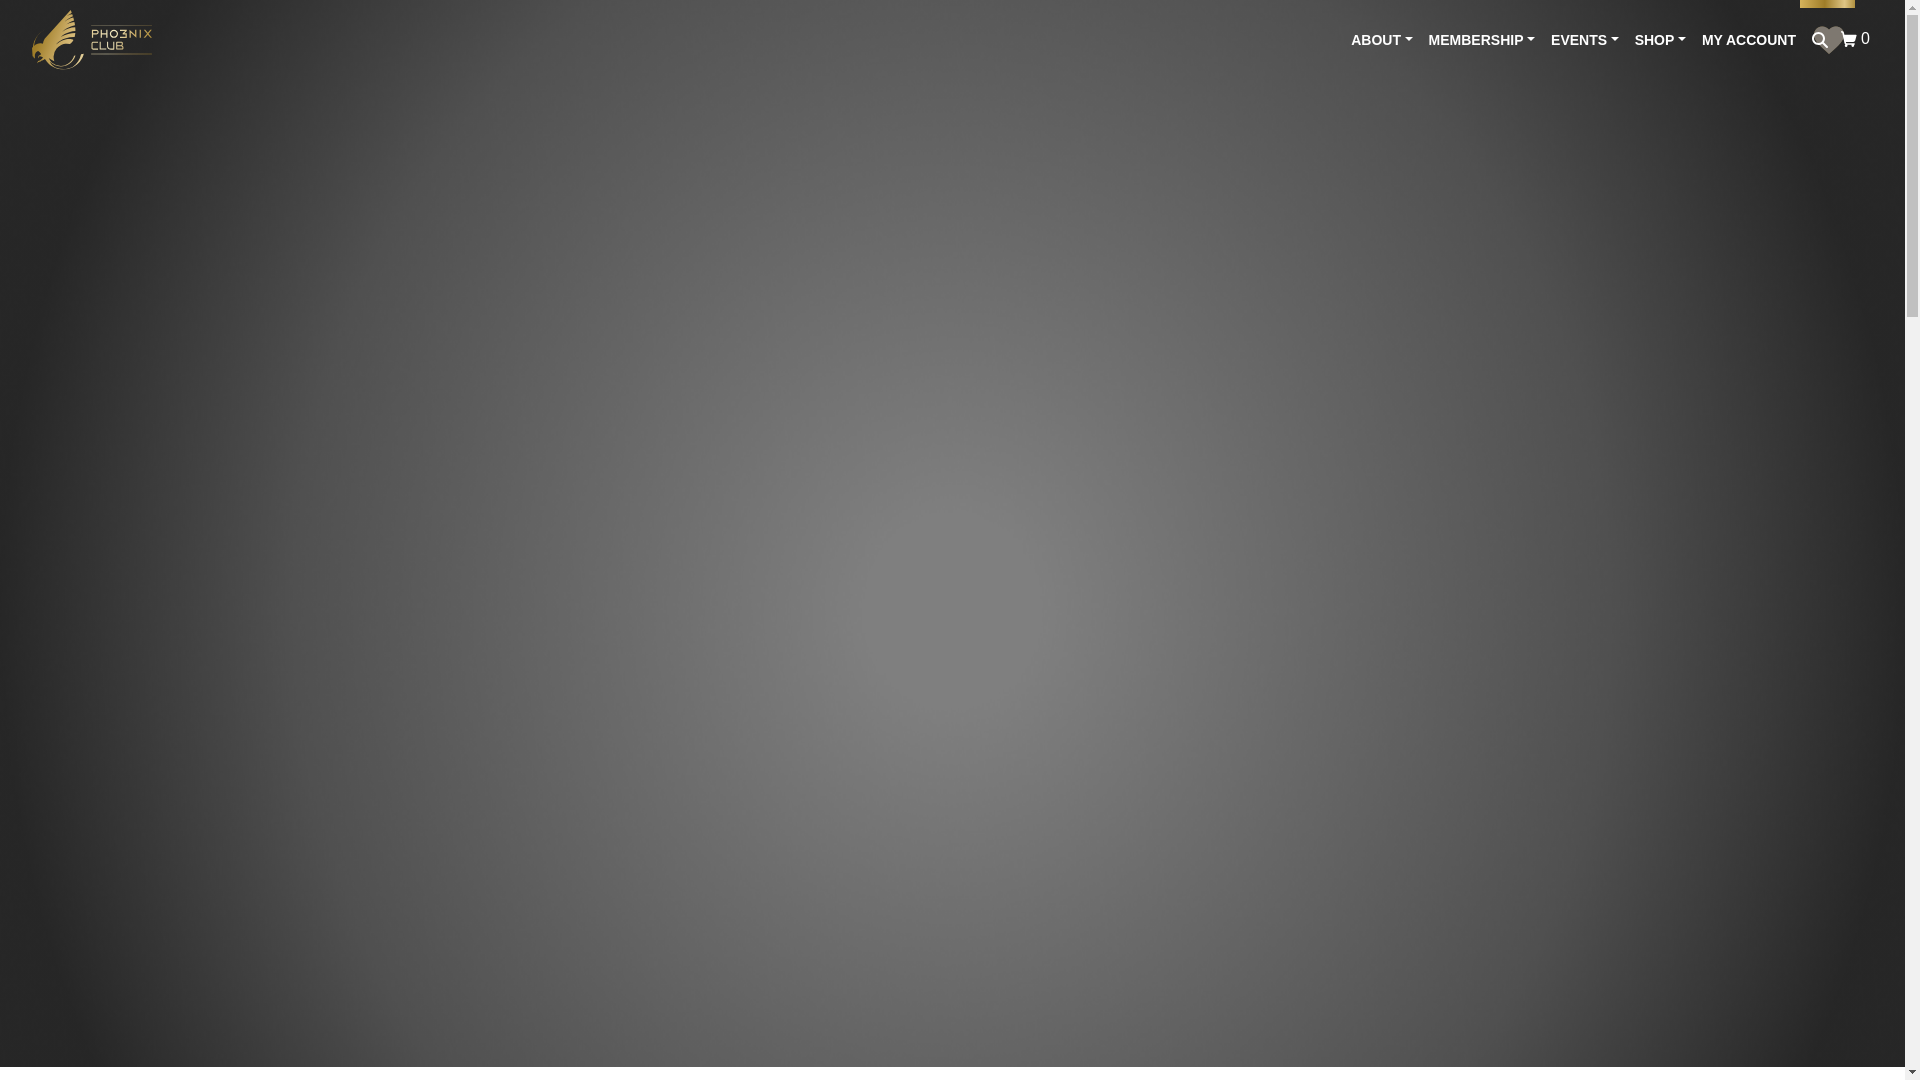  What do you see at coordinates (1584, 40) in the screenshot?
I see `EVENTS` at bounding box center [1584, 40].